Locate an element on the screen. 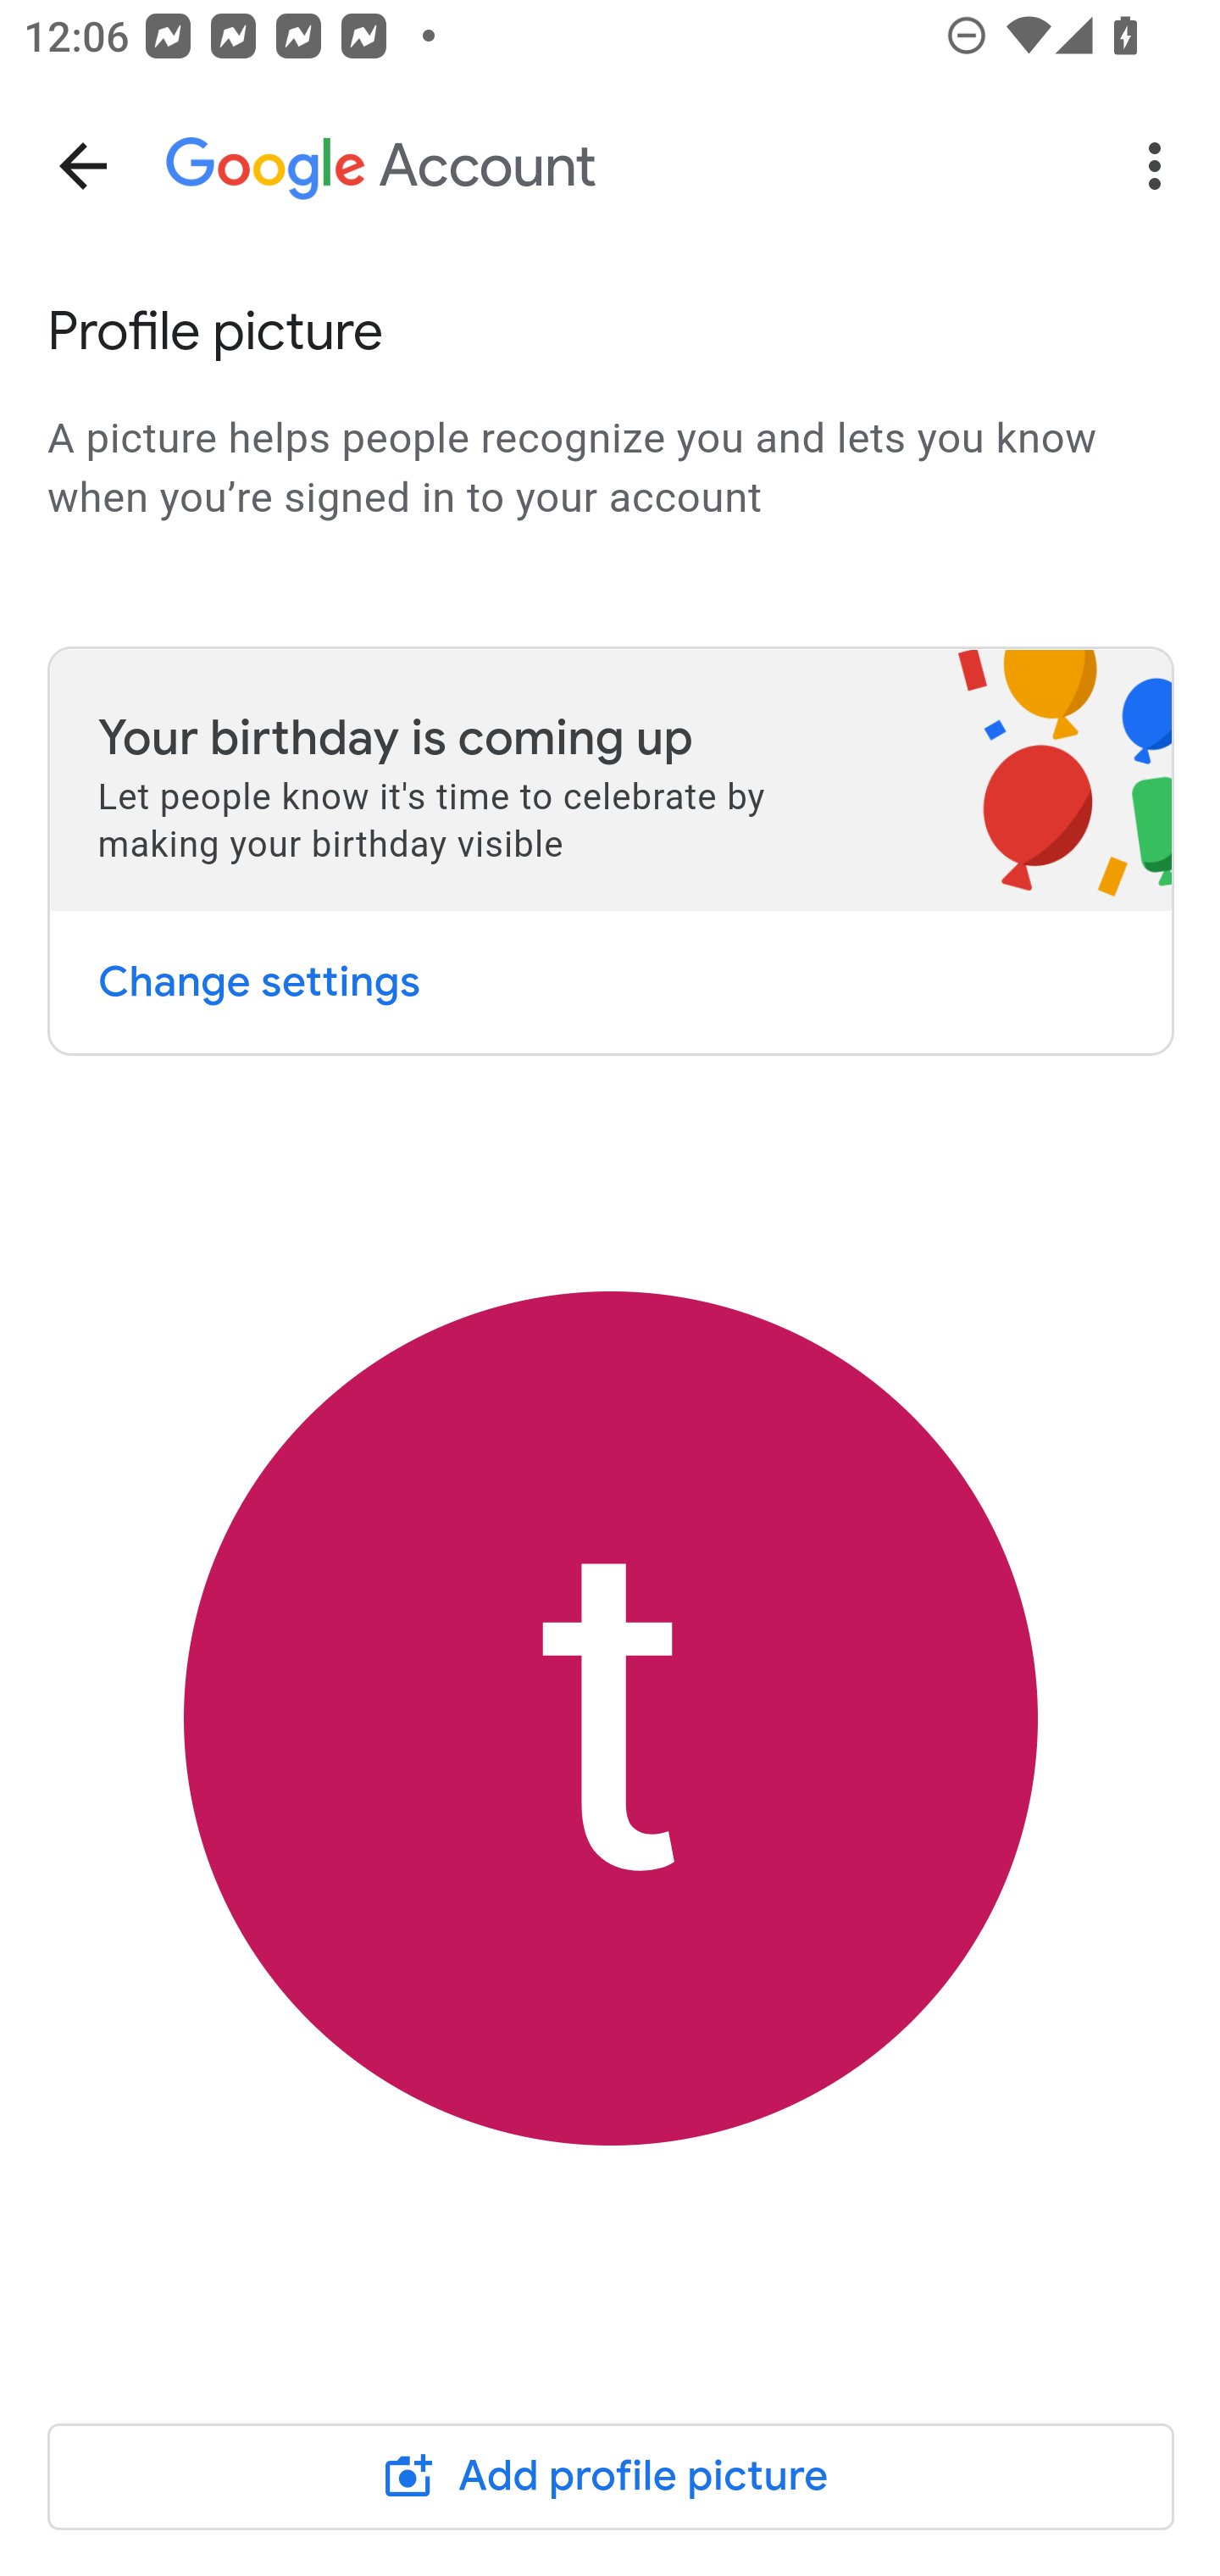 The image size is (1220, 2576). Change settings is located at coordinates (258, 981).